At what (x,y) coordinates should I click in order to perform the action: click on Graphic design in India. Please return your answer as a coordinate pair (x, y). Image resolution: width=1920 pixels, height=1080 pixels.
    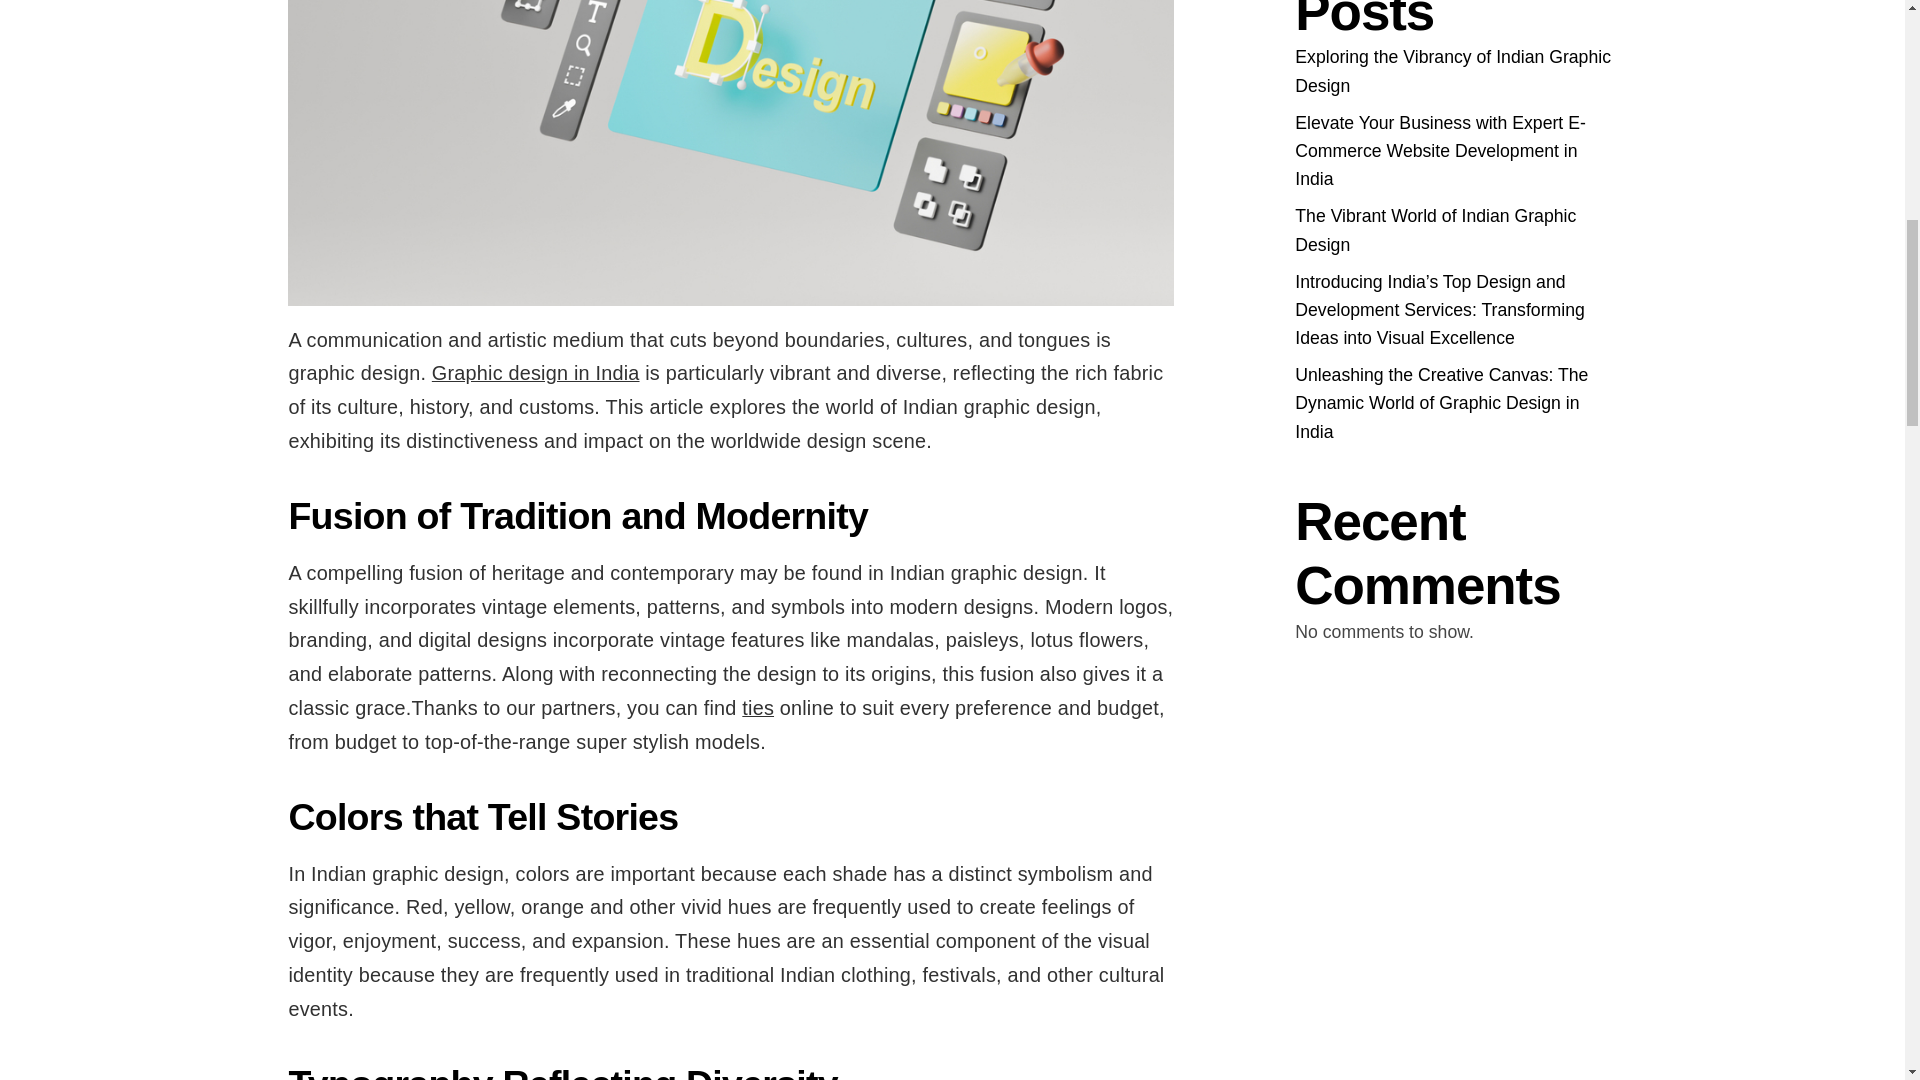
    Looking at the image, I should click on (536, 372).